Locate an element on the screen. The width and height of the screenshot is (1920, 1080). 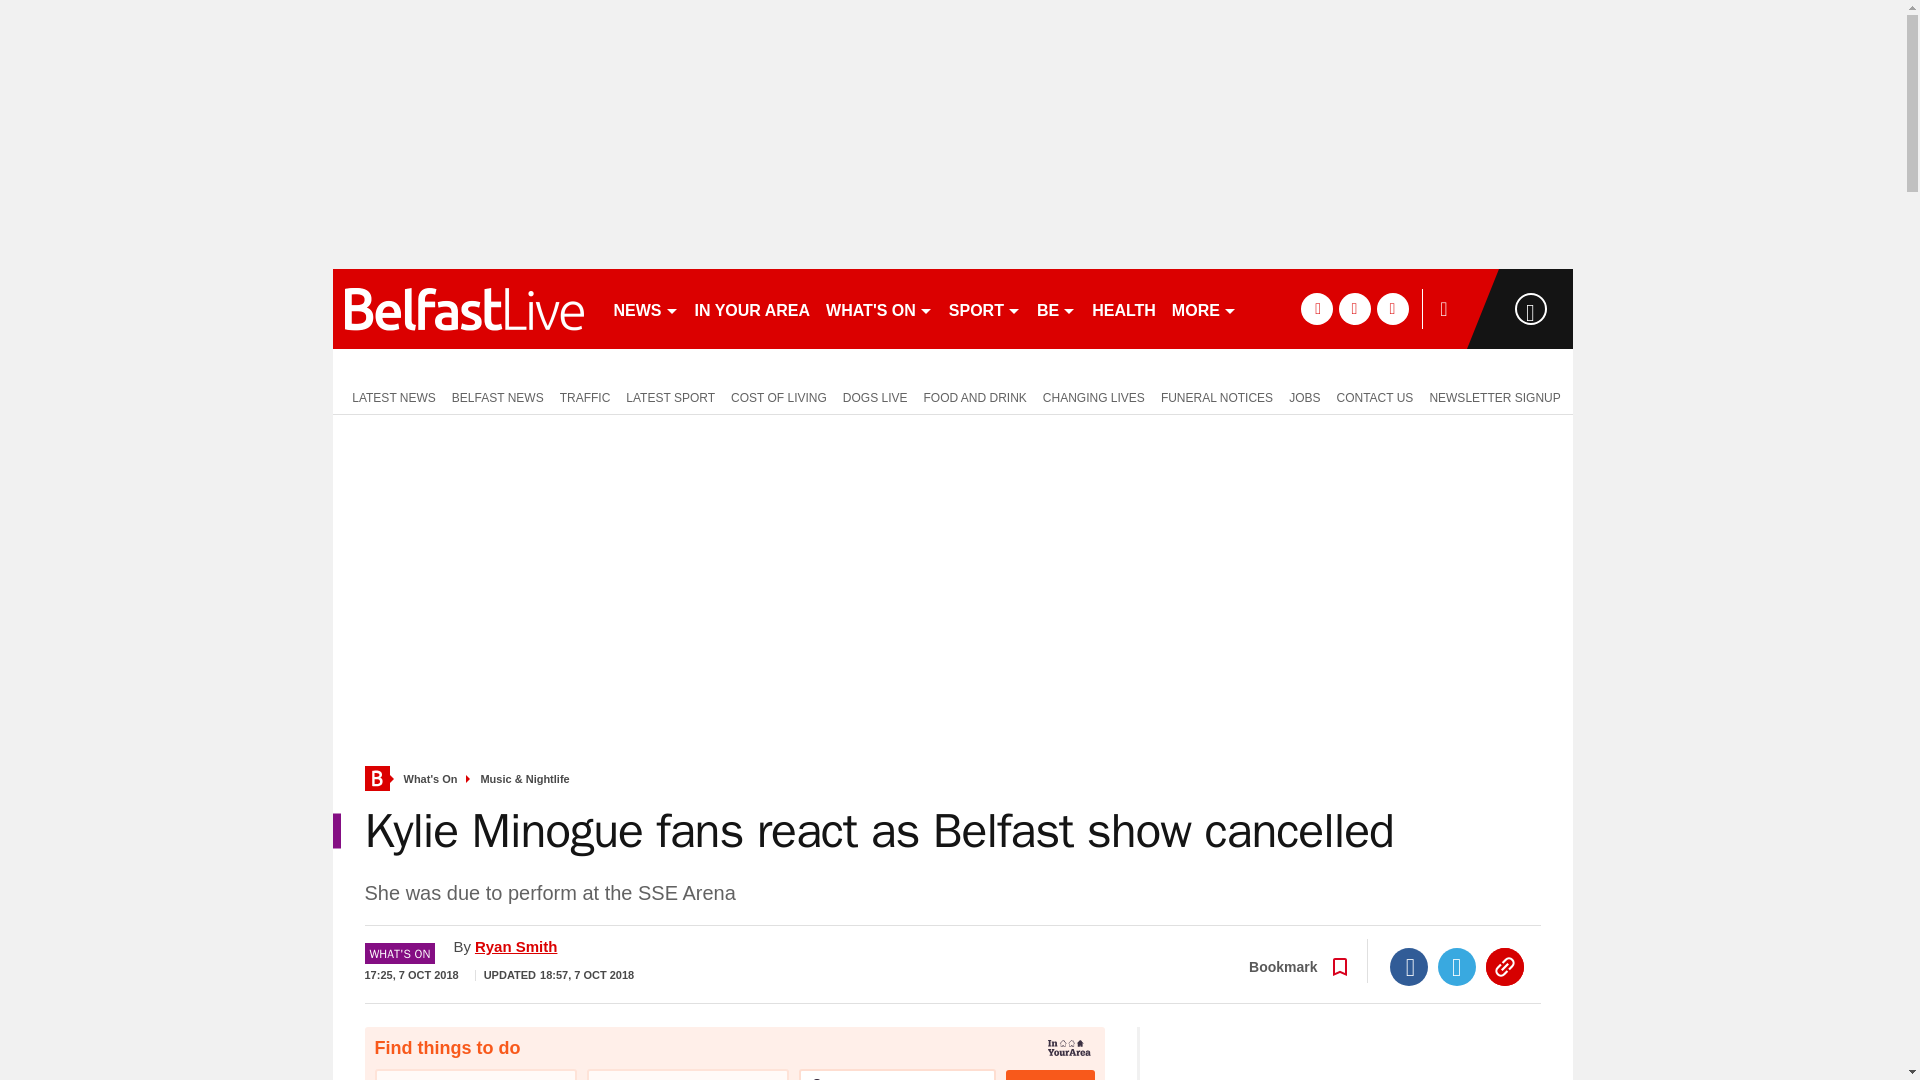
NEWS is located at coordinates (646, 308).